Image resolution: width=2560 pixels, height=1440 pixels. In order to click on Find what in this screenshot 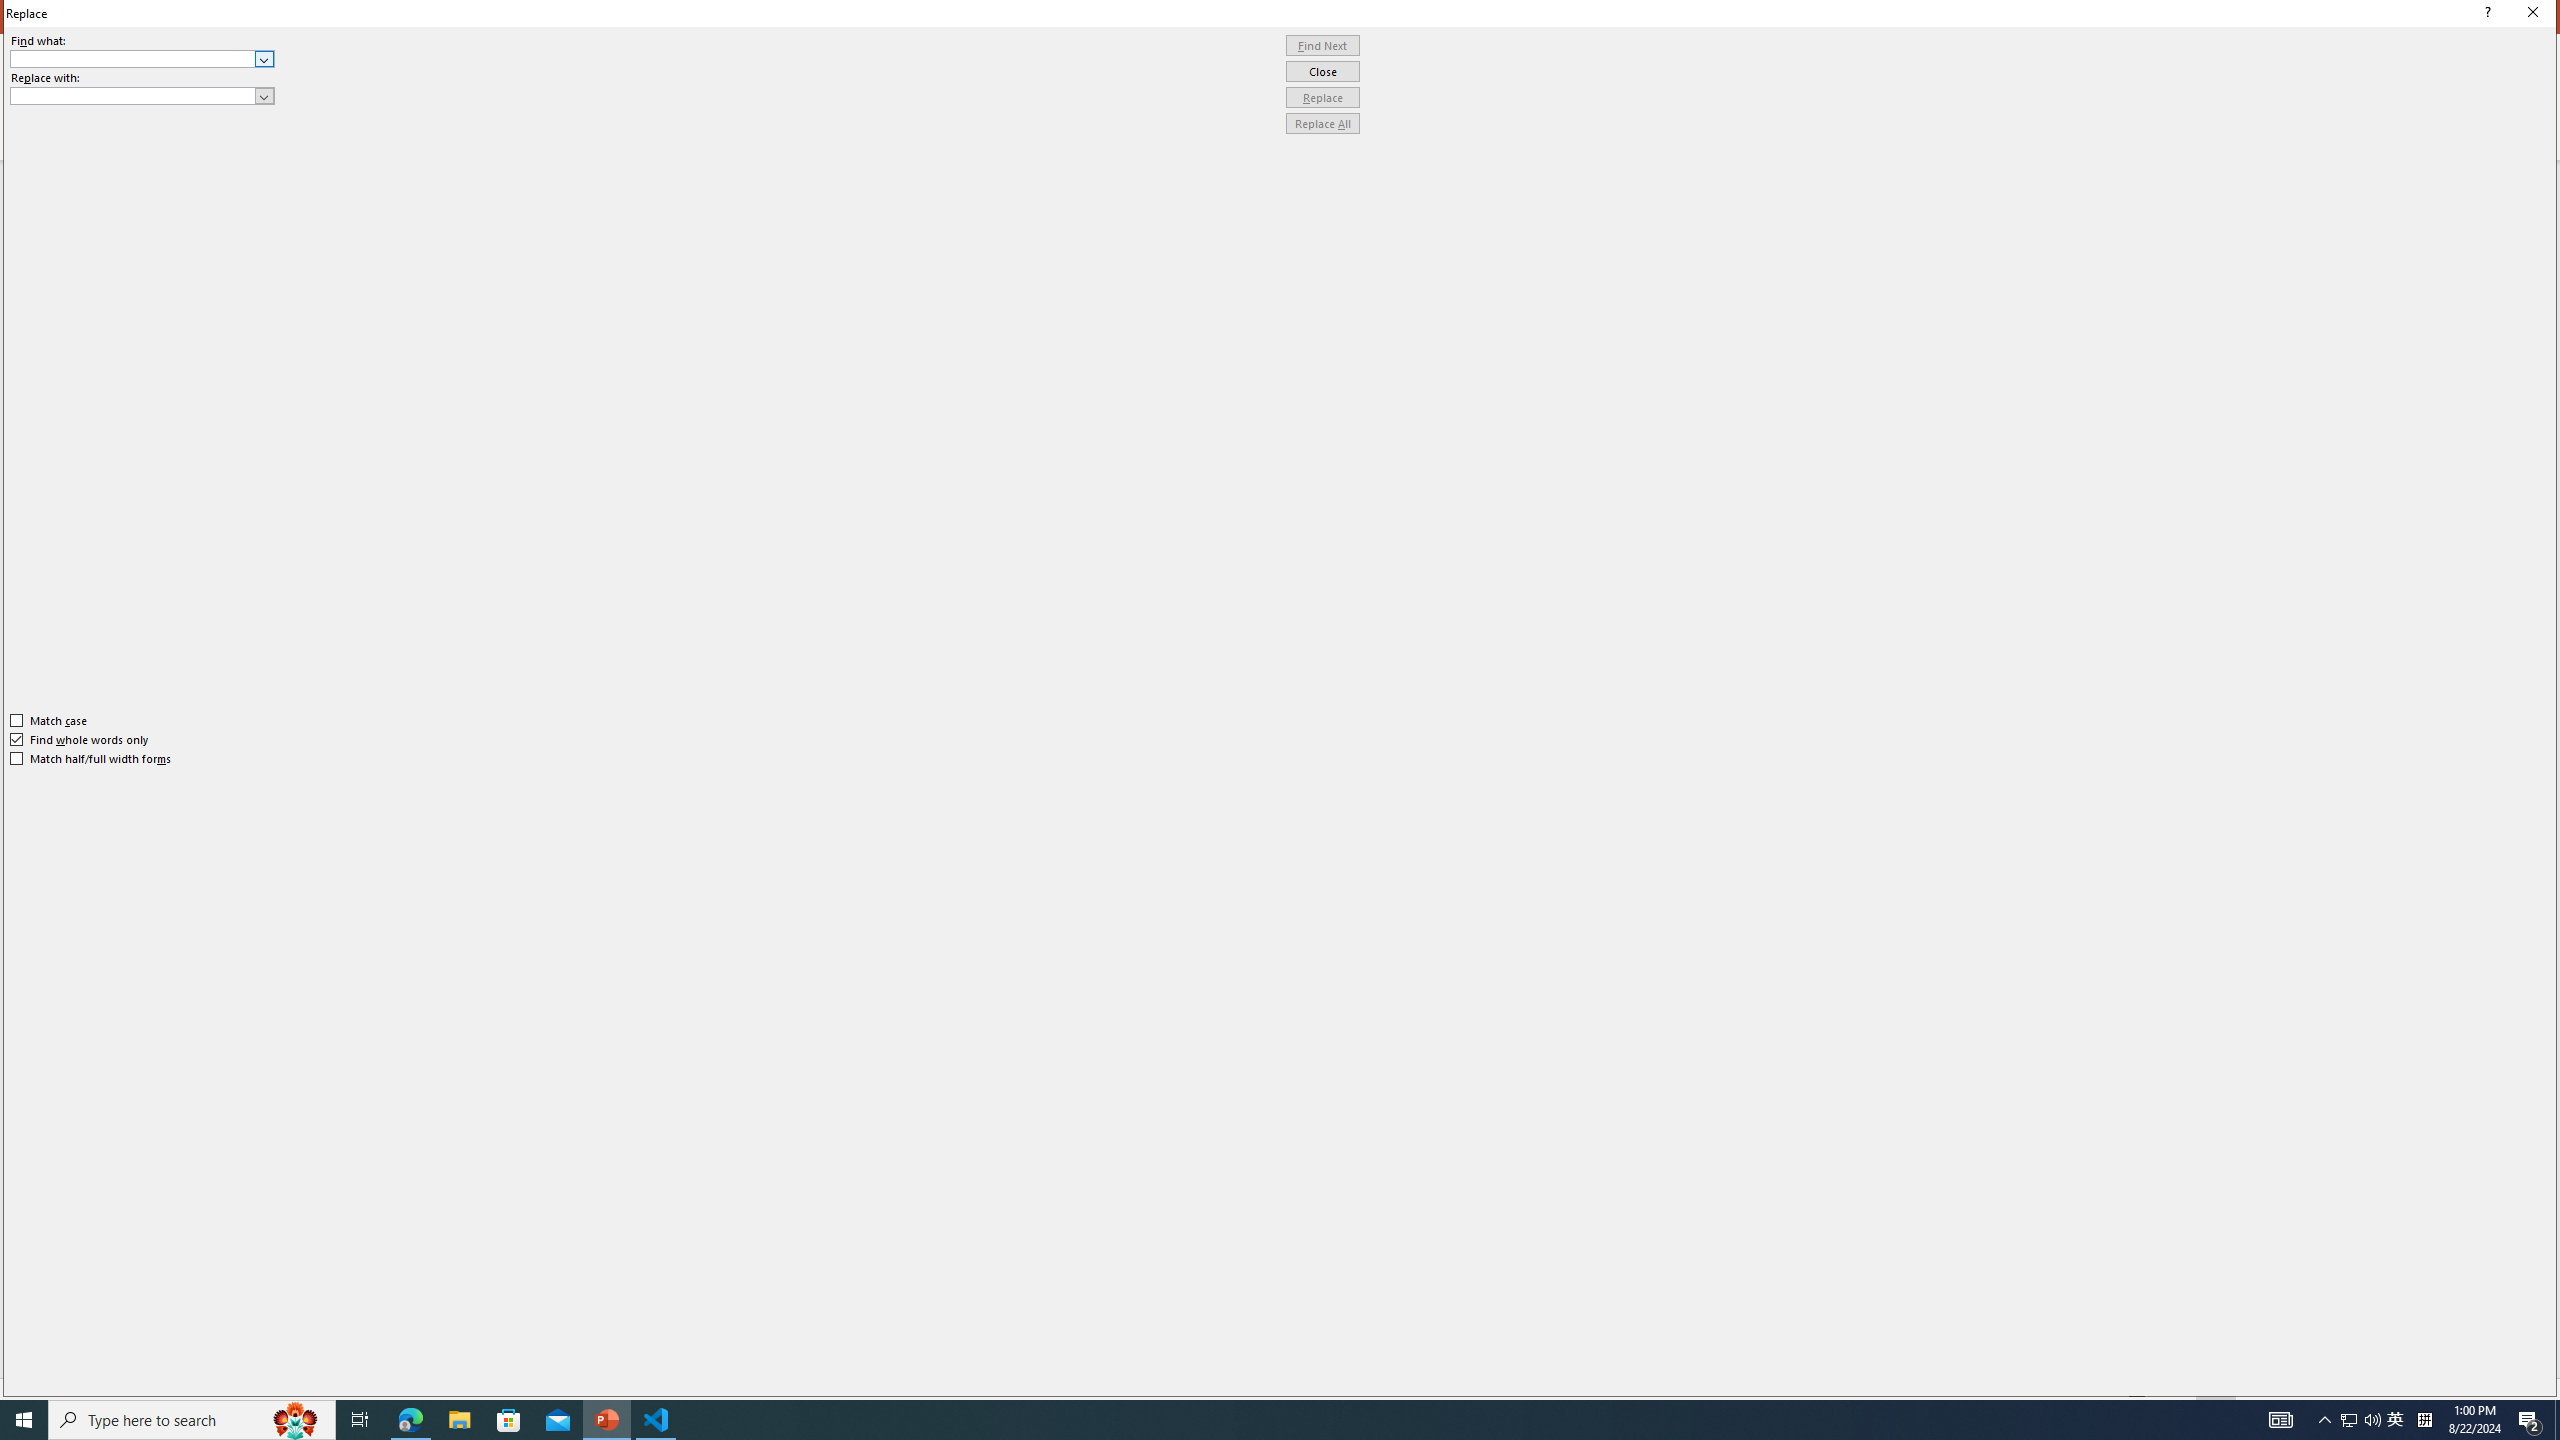, I will do `click(142, 58)`.